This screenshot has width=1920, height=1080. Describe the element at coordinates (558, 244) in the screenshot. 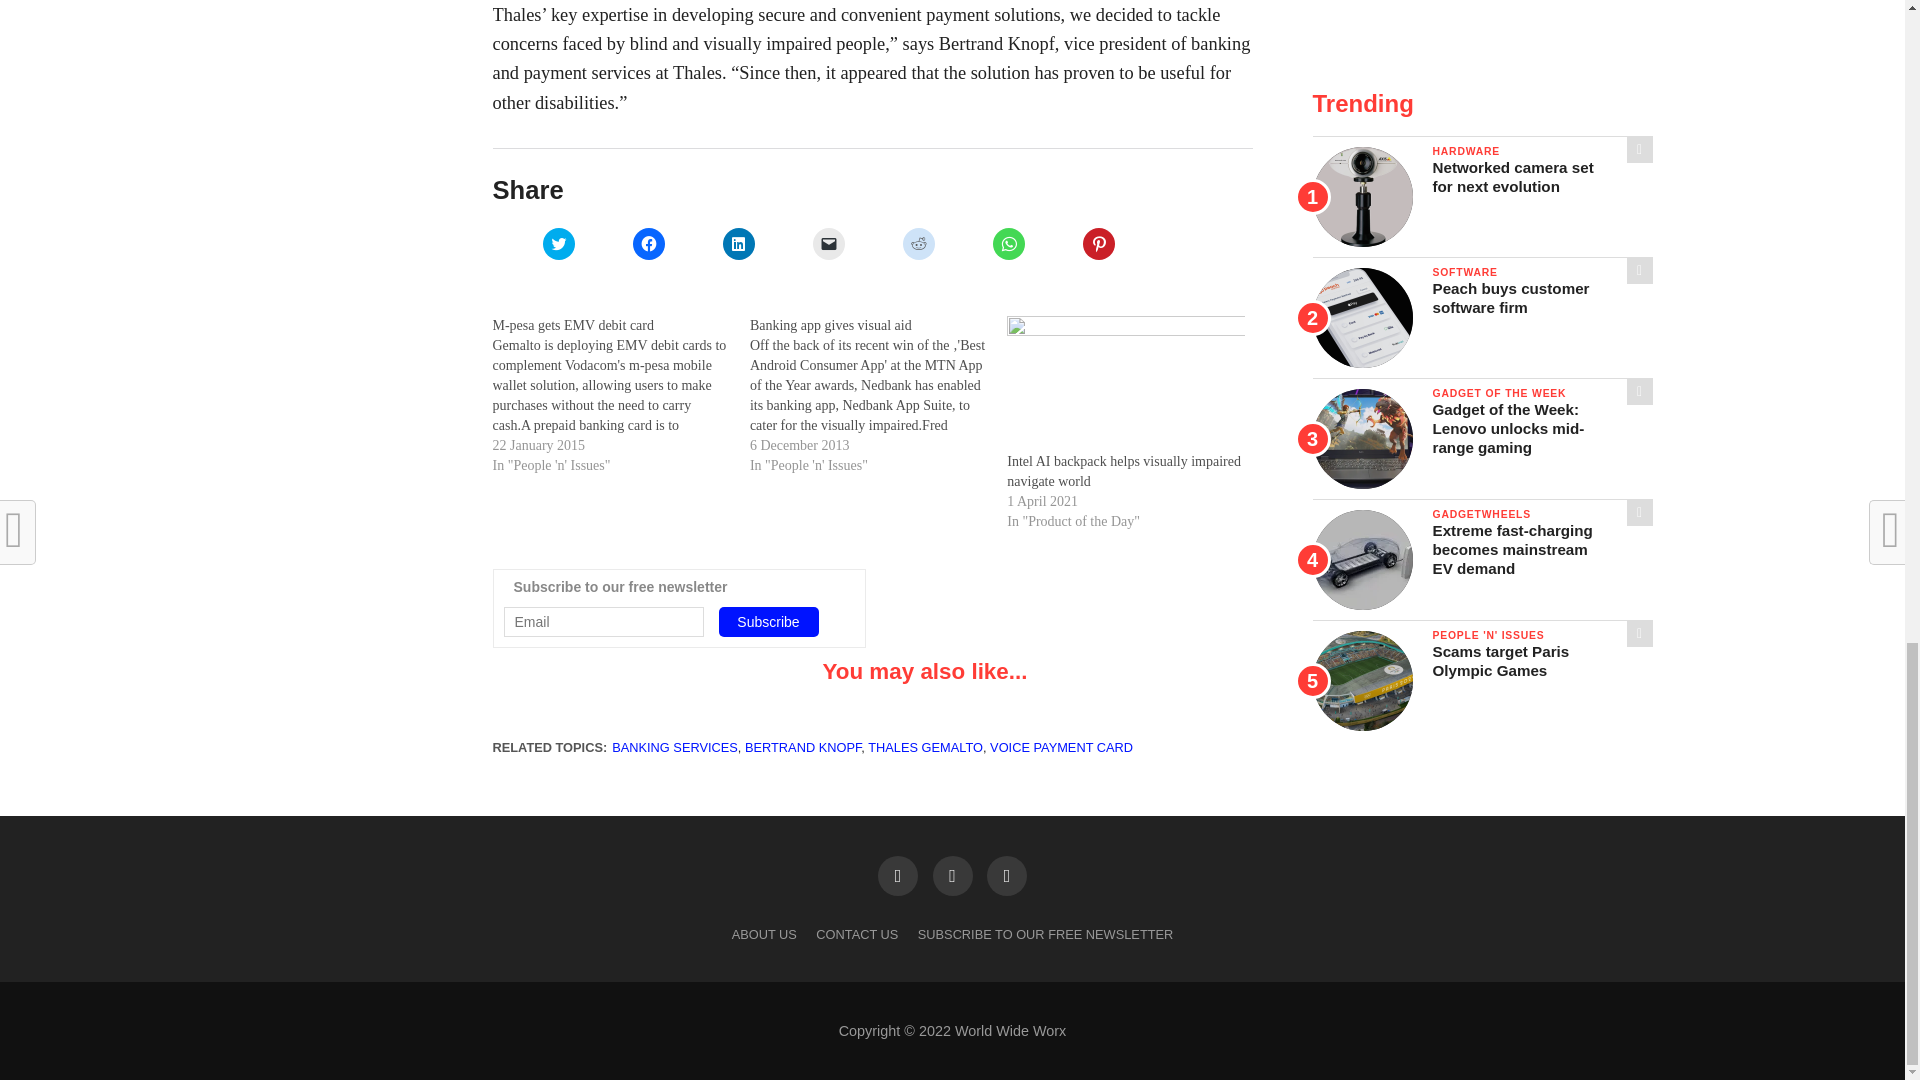

I see `Click to share on Twitter` at that location.